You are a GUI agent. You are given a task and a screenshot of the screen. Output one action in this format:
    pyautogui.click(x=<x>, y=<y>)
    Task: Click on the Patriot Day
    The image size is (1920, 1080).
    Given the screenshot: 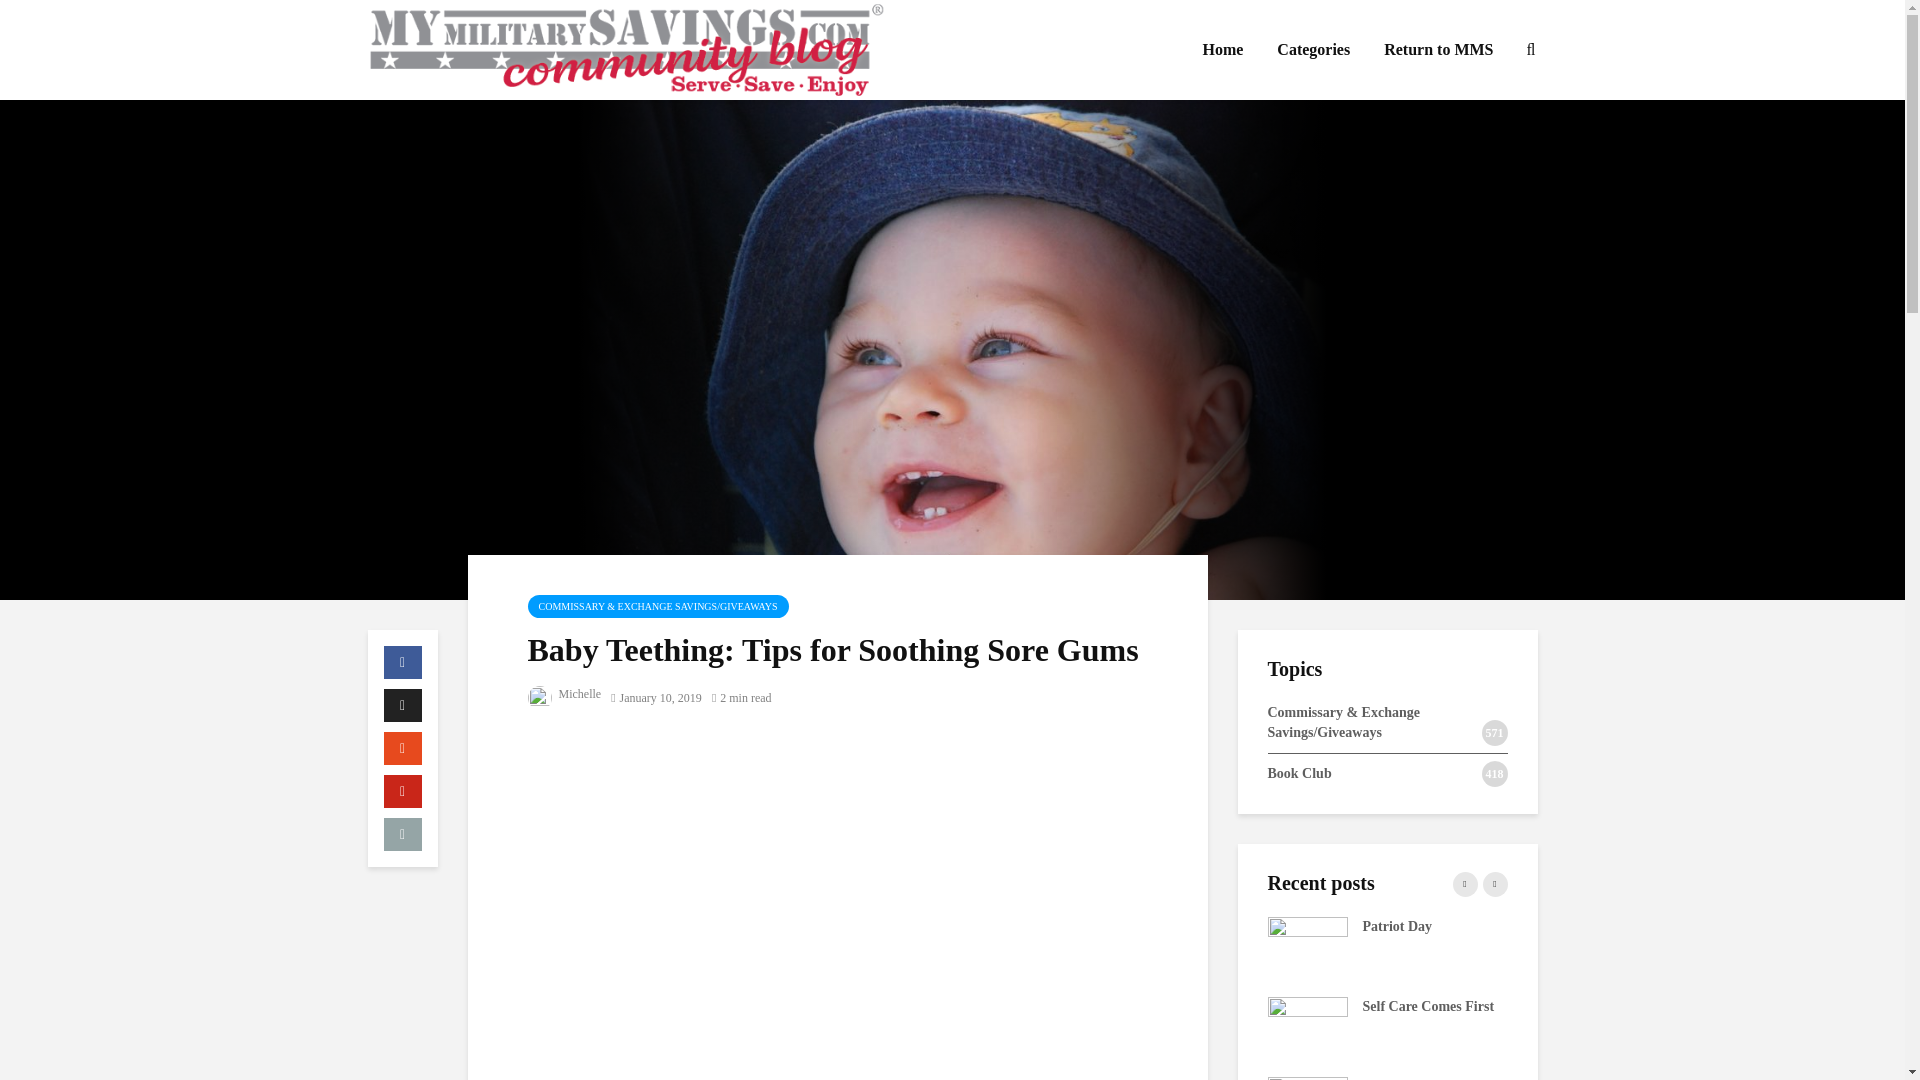 What is the action you would take?
    pyautogui.click(x=1307, y=945)
    